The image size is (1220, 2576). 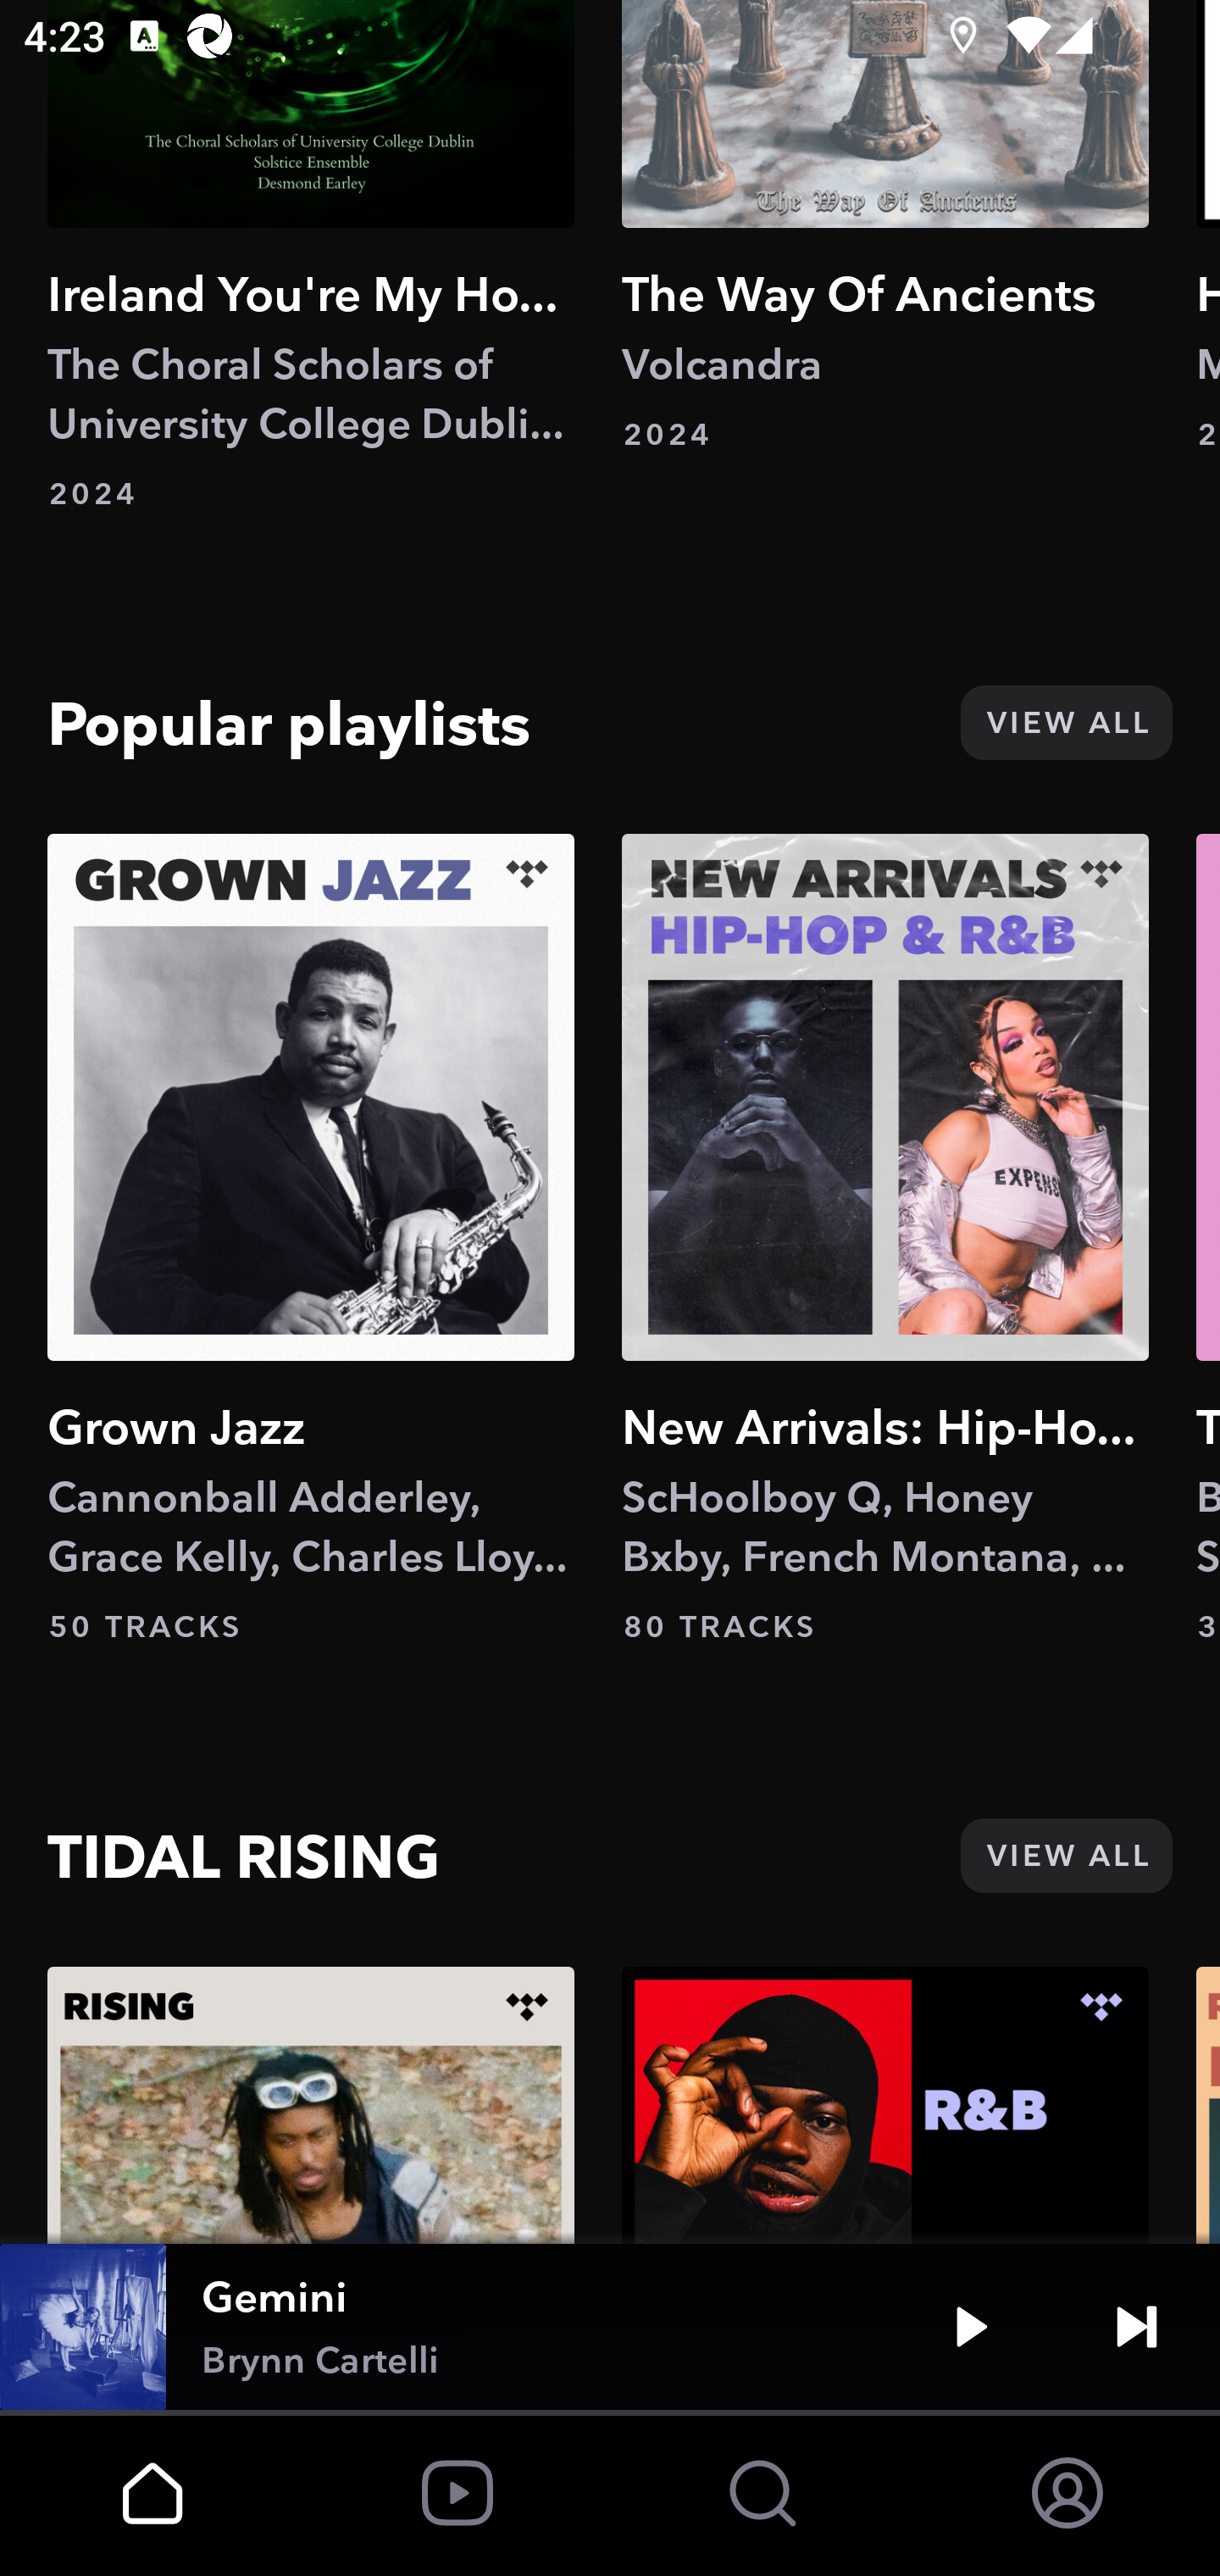 I want to click on Gemini Brynn Cartelli Play, so click(x=610, y=2327).